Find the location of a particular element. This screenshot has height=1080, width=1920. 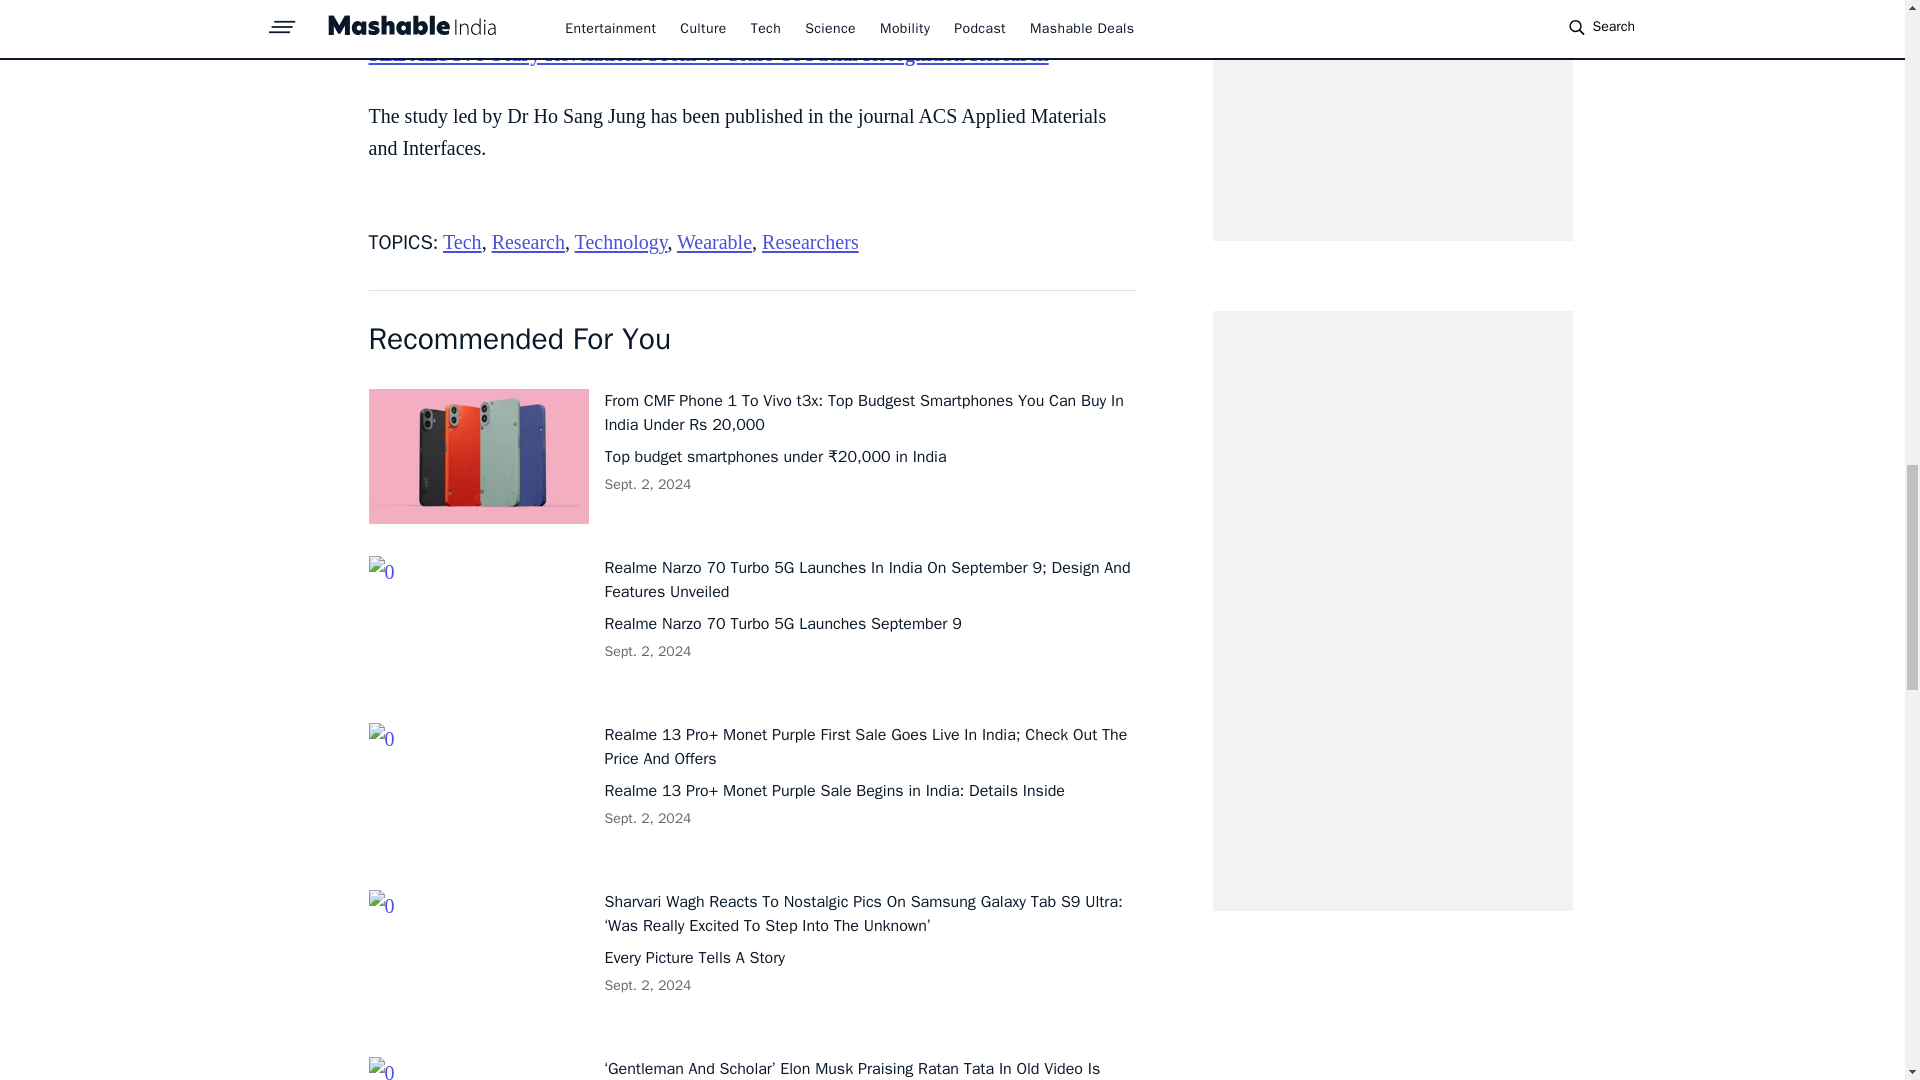

Researchers is located at coordinates (810, 242).